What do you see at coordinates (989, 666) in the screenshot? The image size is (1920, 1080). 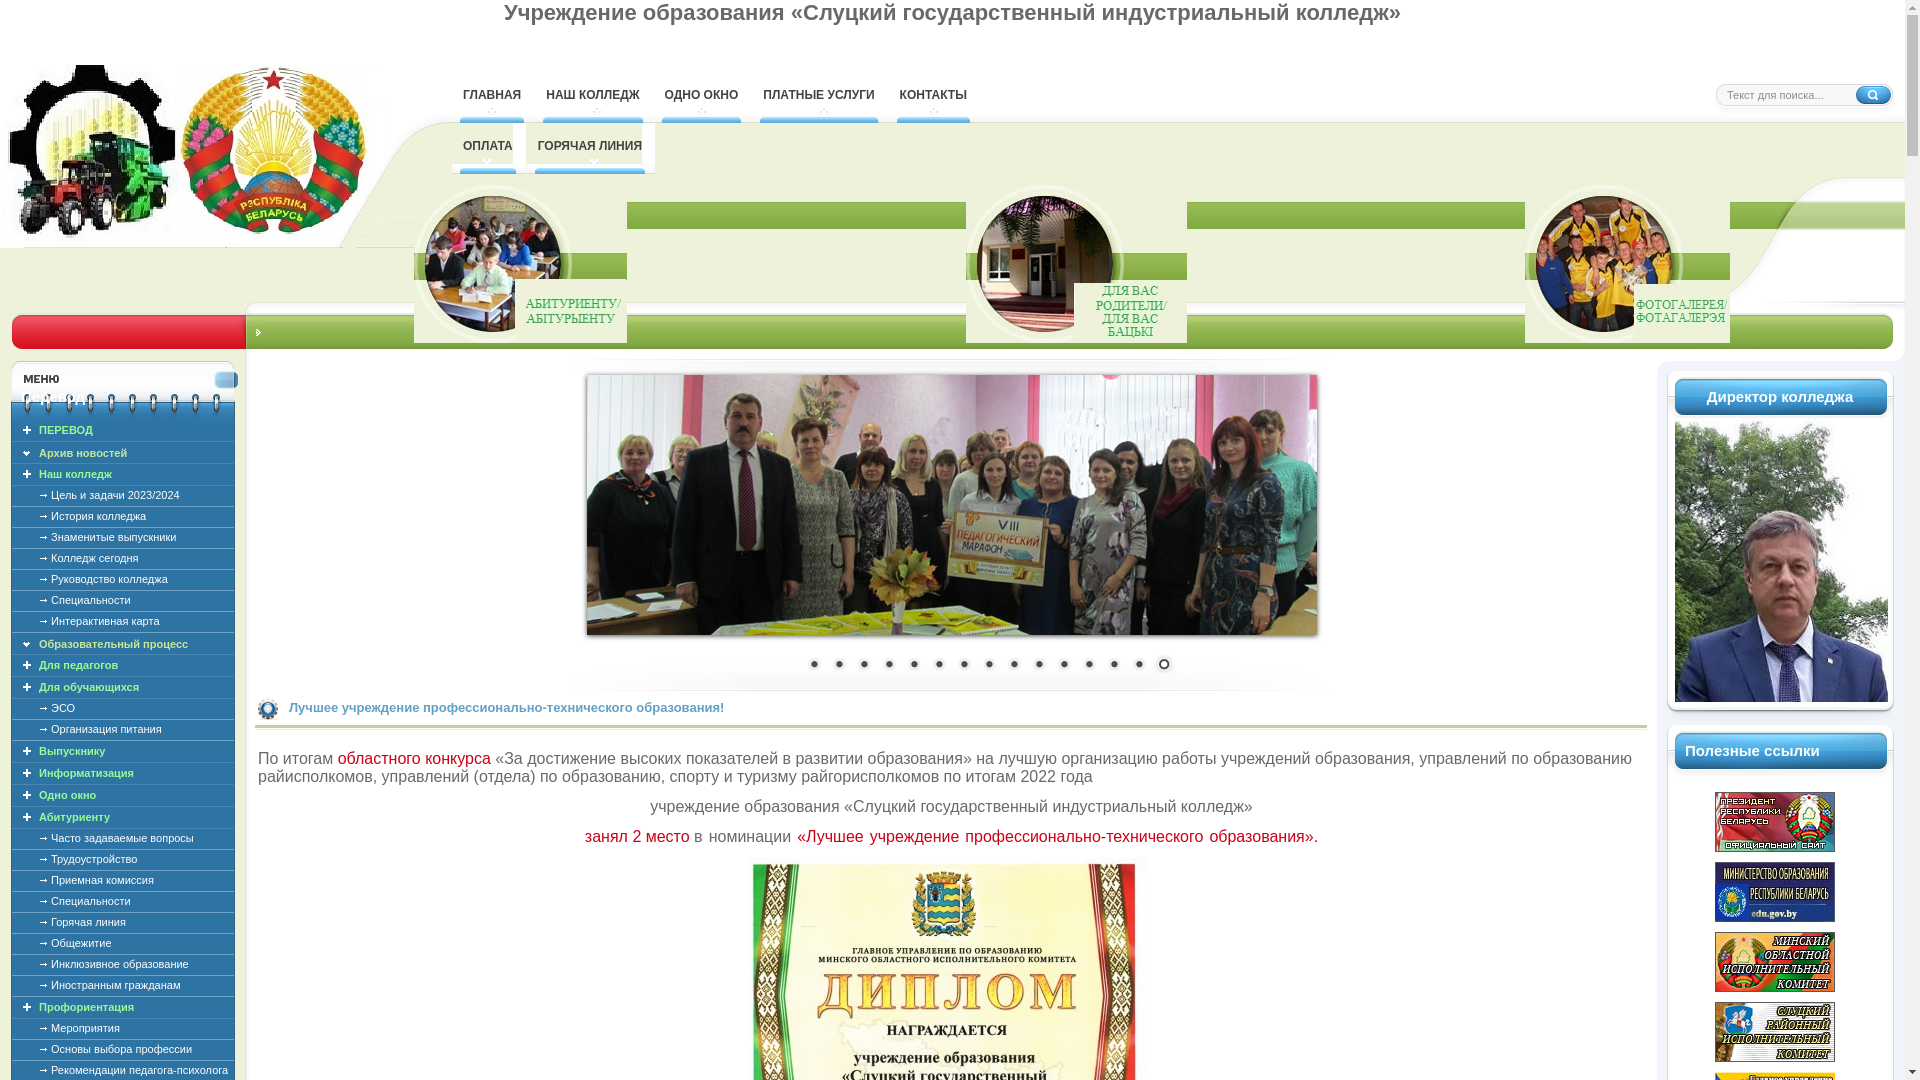 I see `8` at bounding box center [989, 666].